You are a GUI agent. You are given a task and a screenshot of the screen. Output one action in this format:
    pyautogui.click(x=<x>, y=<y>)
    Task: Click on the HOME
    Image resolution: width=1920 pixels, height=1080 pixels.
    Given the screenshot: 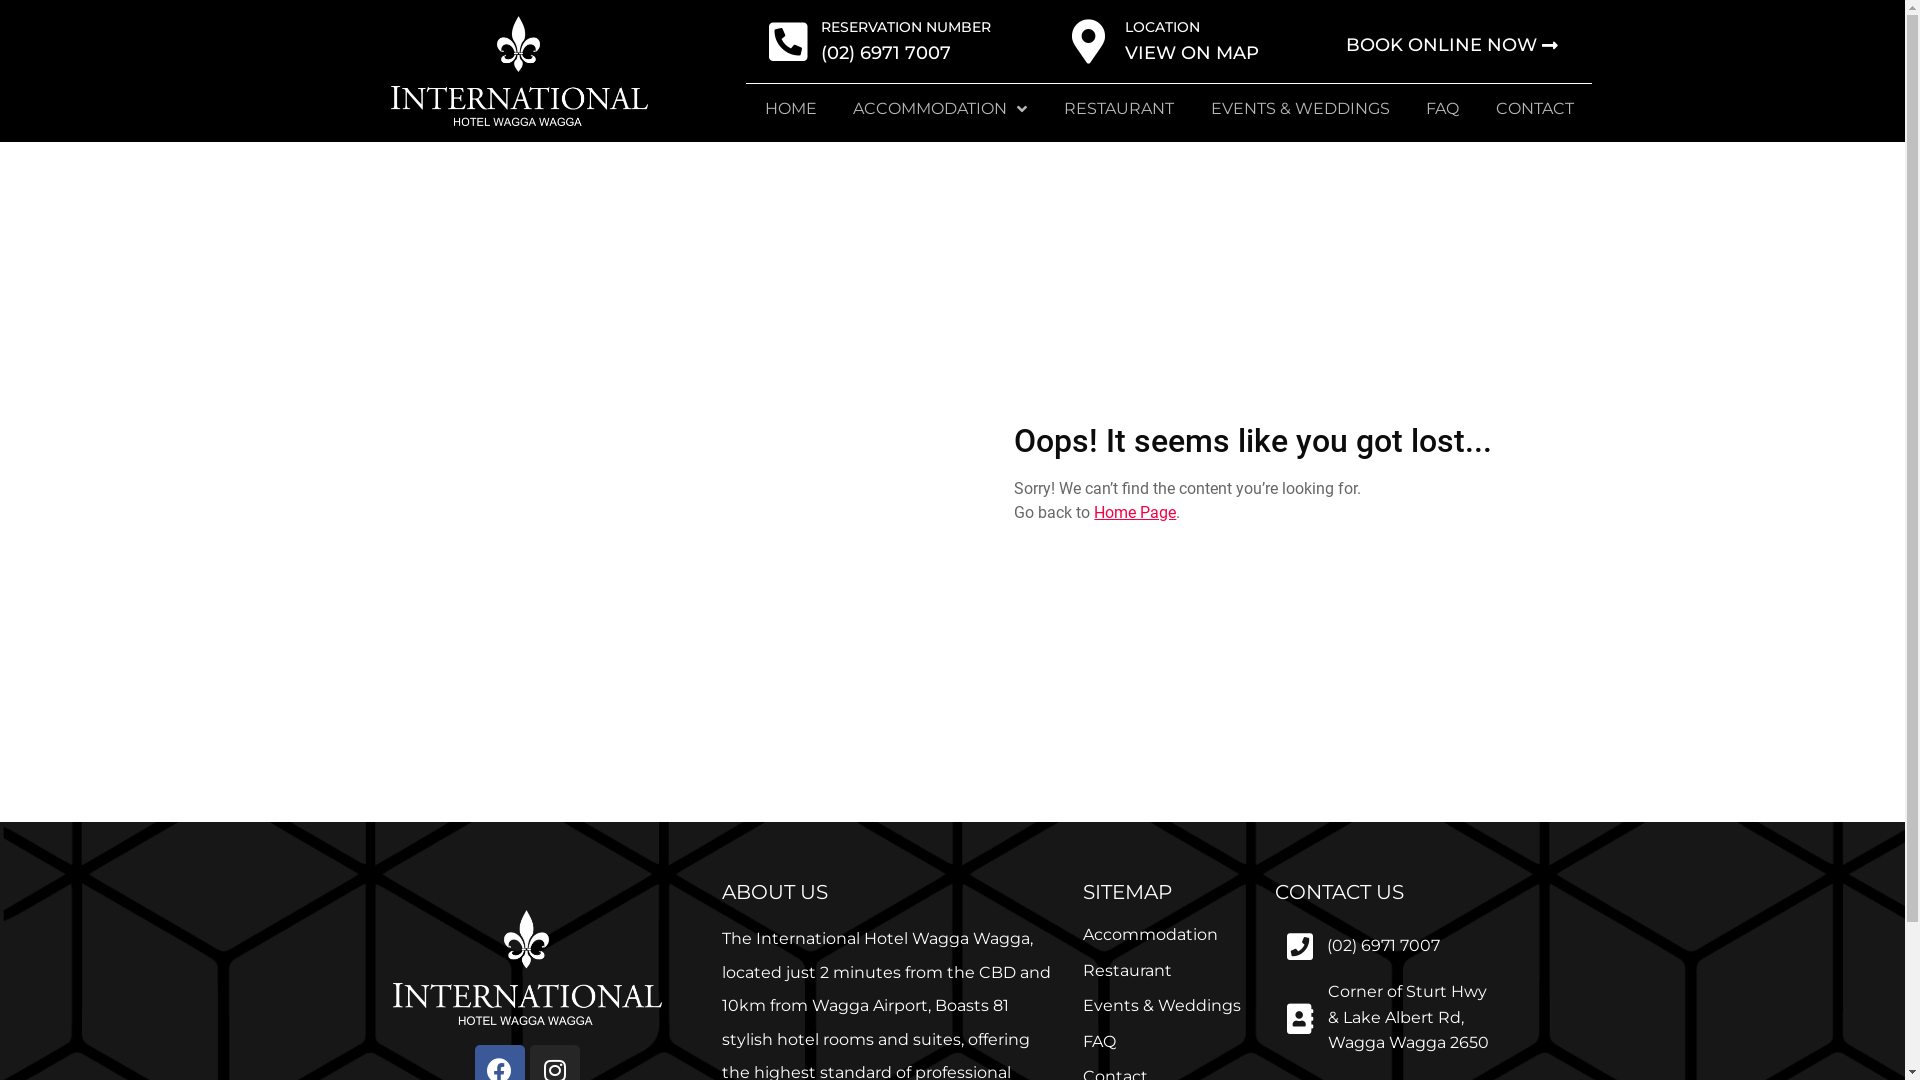 What is the action you would take?
    pyautogui.click(x=790, y=109)
    